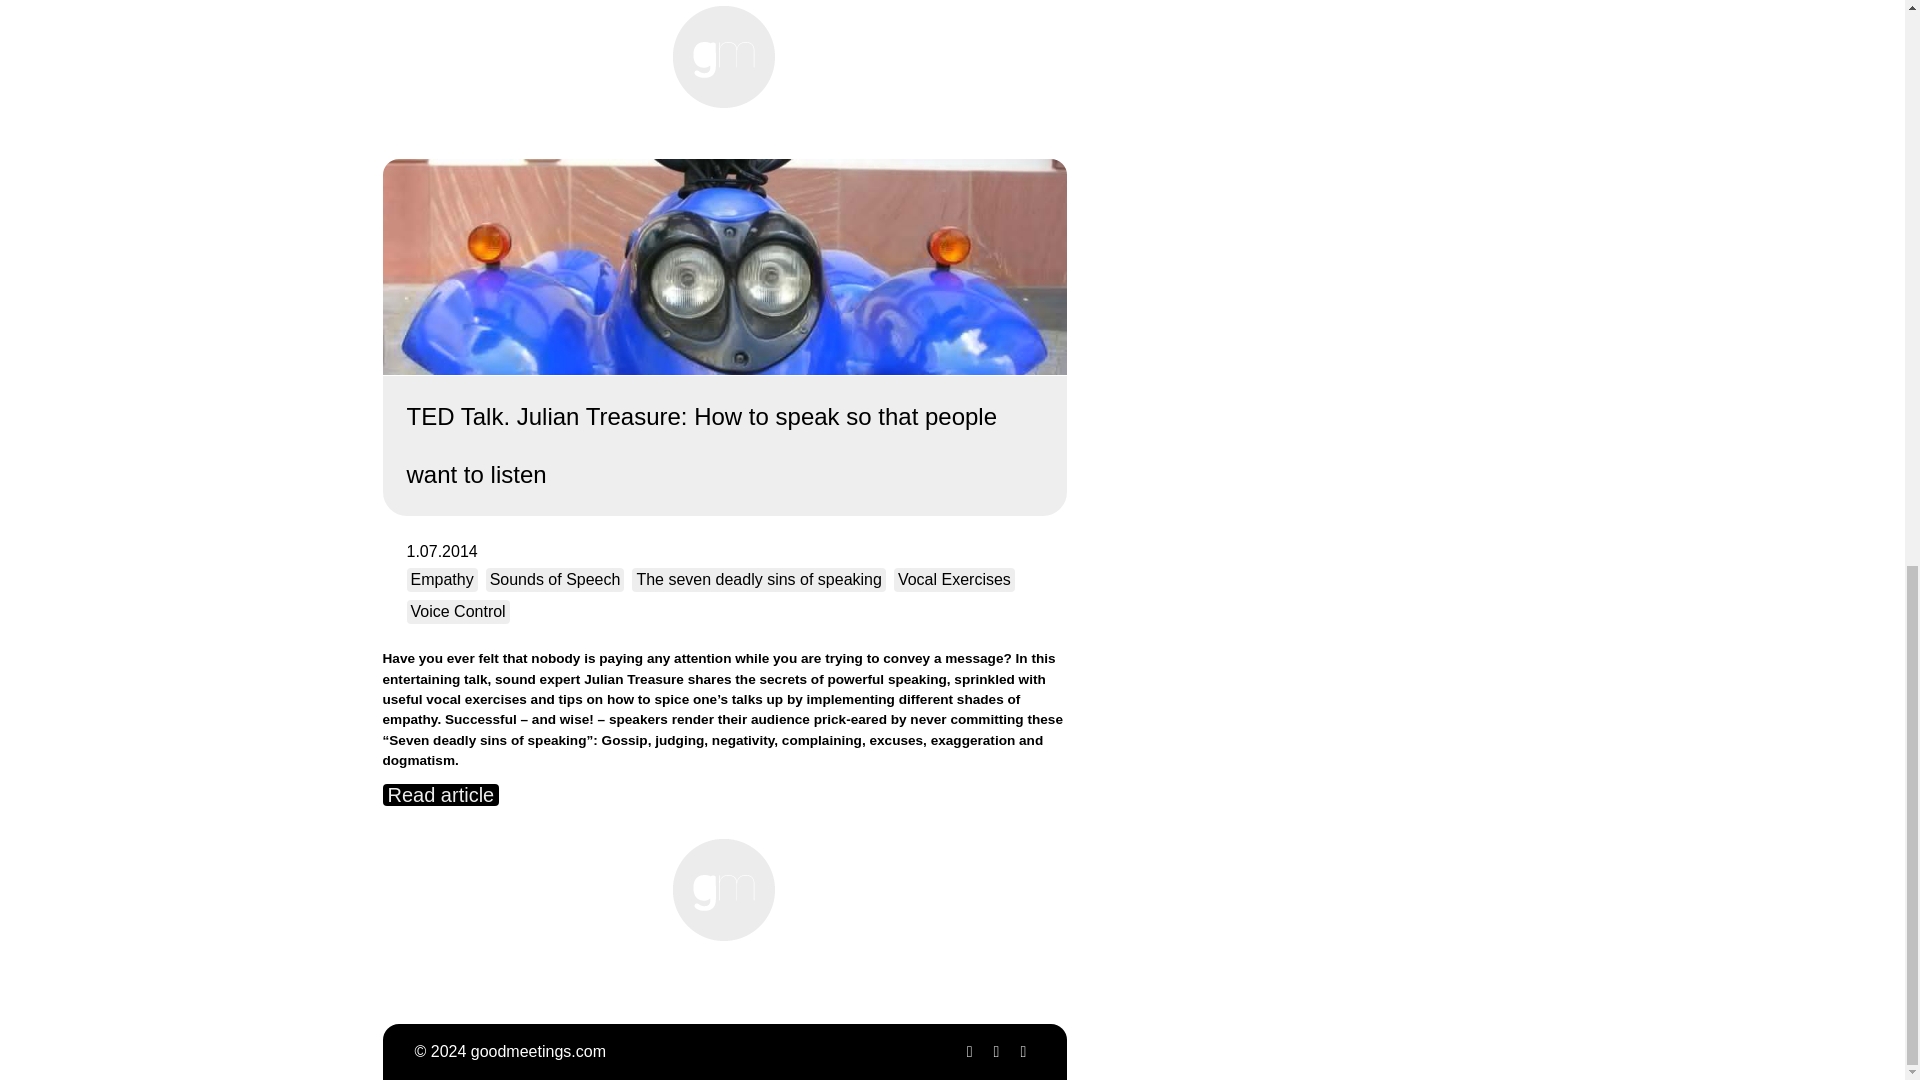 The height and width of the screenshot is (1080, 1920). I want to click on Read article, so click(440, 794).